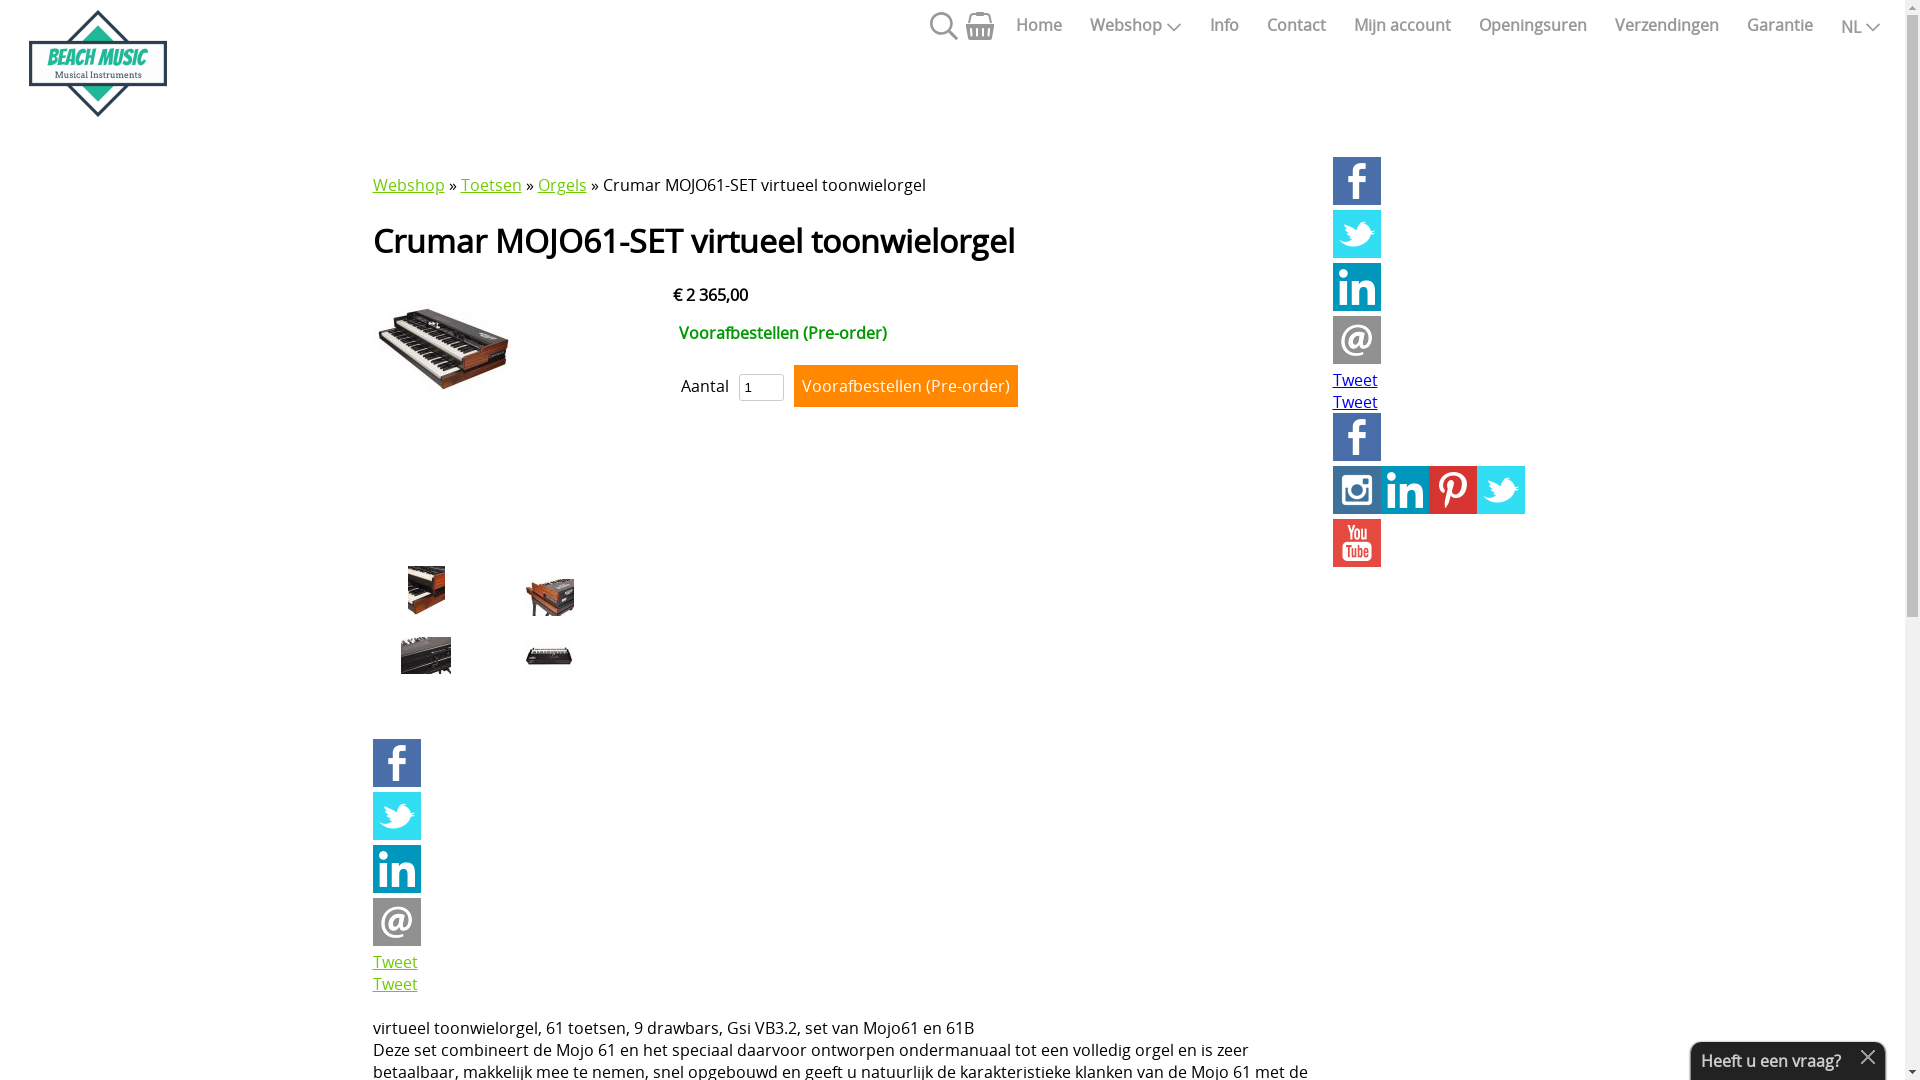 The image size is (1920, 1080). Describe the element at coordinates (1861, 25) in the screenshot. I see `NL` at that location.